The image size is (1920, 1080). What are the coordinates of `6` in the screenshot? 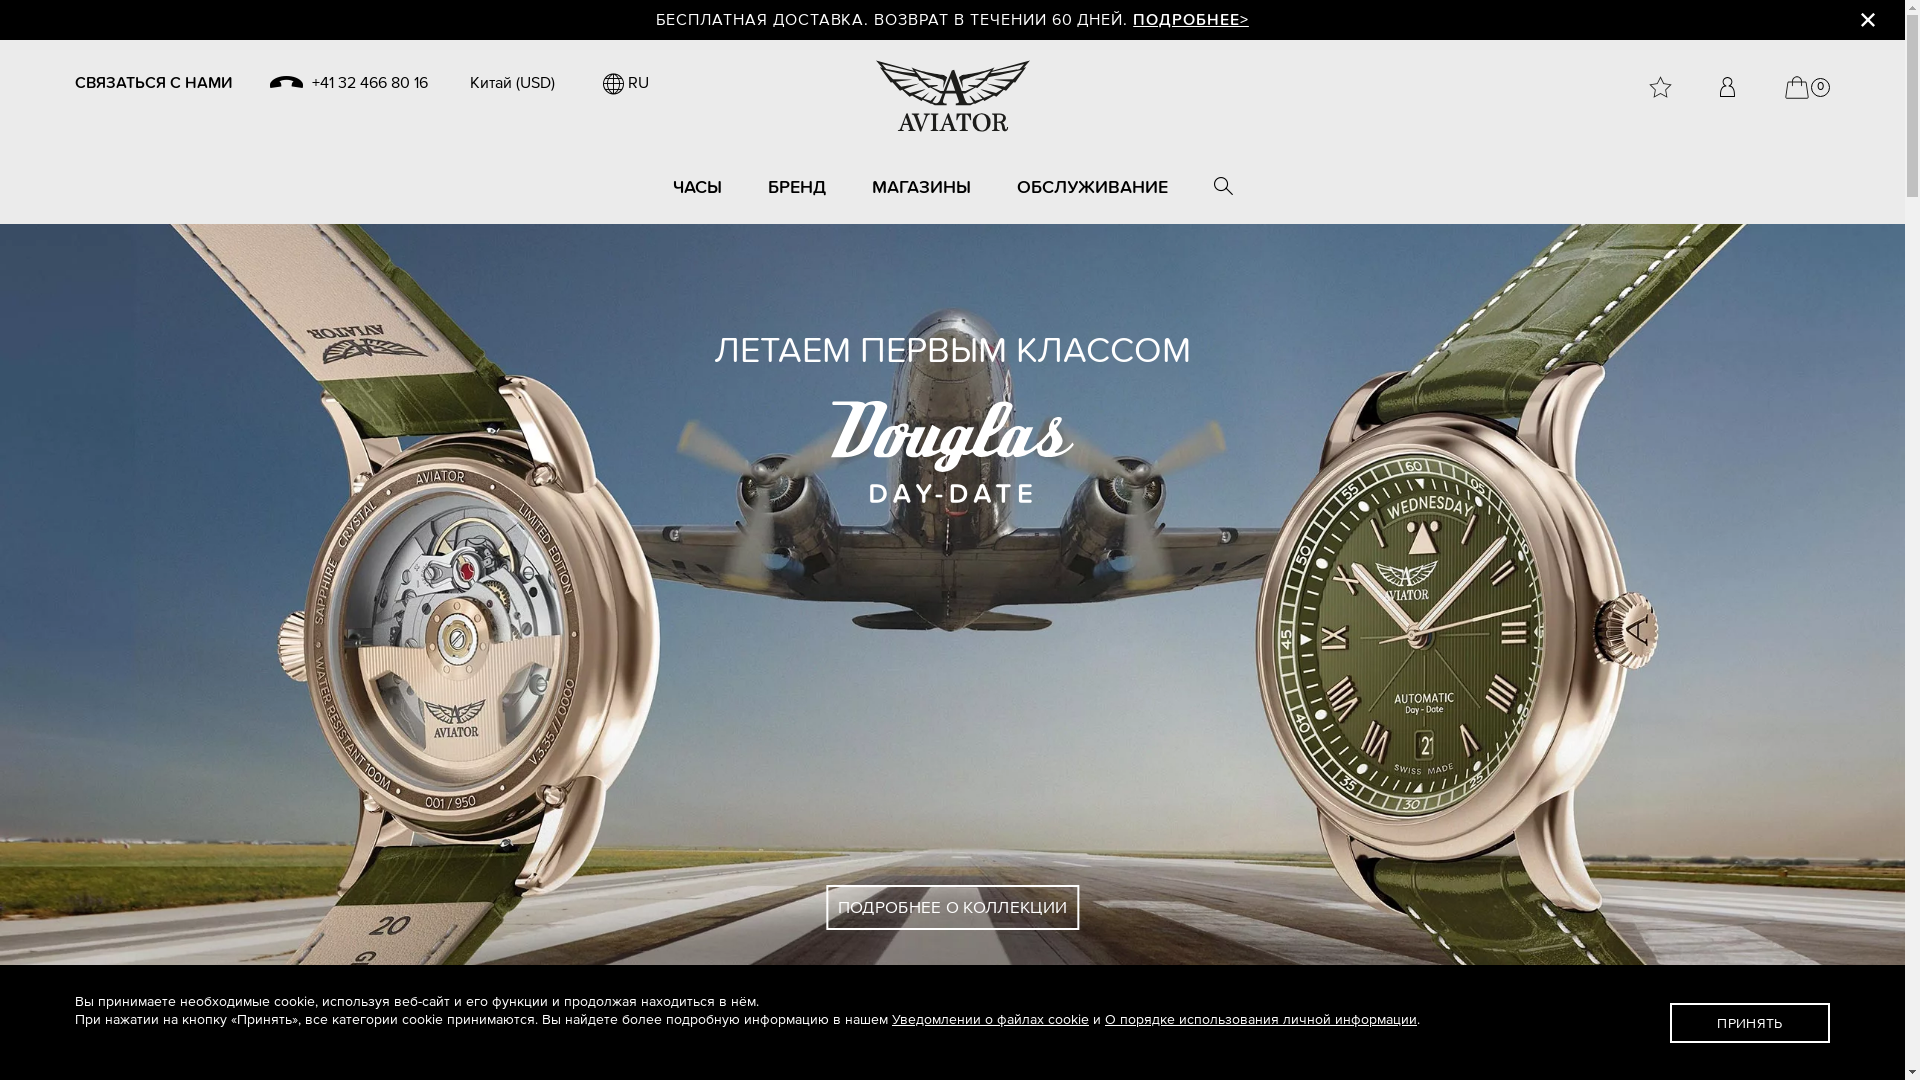 It's located at (994, 1030).